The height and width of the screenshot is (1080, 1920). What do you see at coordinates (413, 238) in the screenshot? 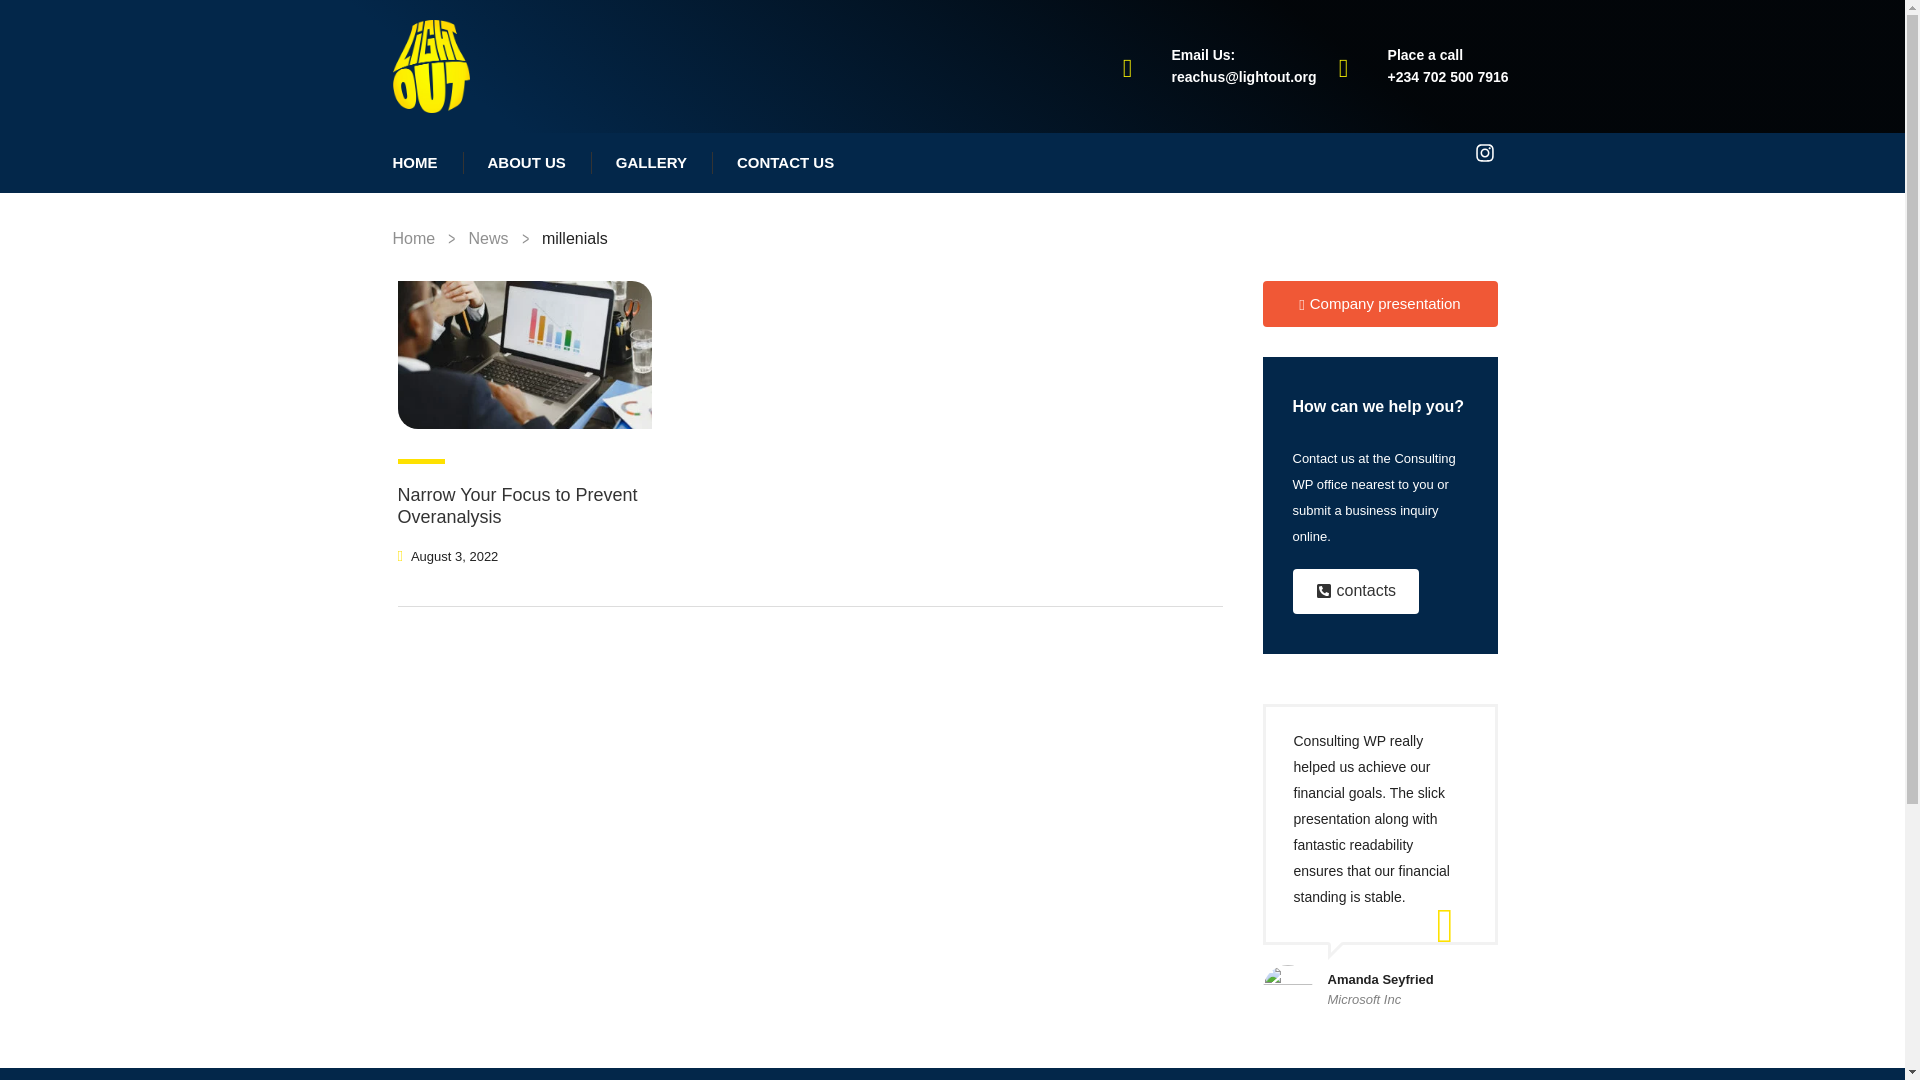
I see `Go to LightOut Movement.` at bounding box center [413, 238].